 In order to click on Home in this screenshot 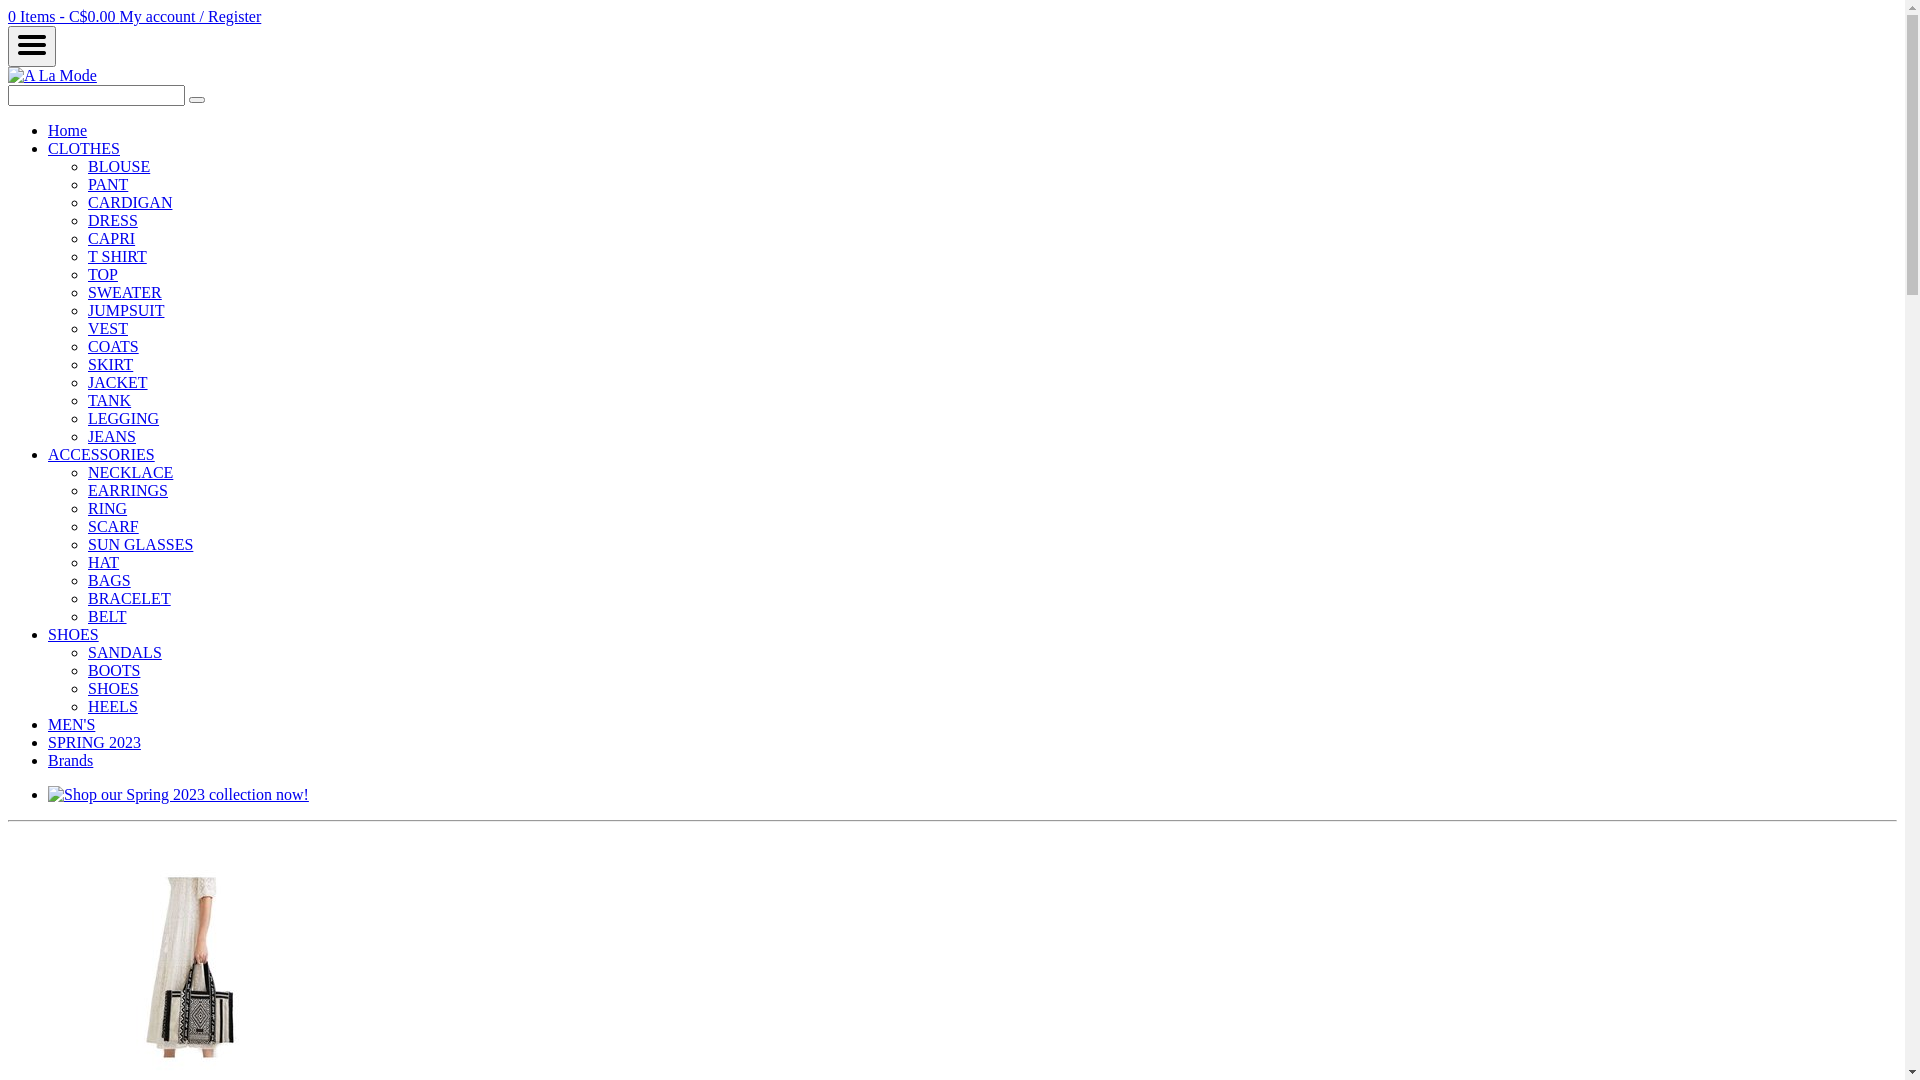, I will do `click(68, 130)`.